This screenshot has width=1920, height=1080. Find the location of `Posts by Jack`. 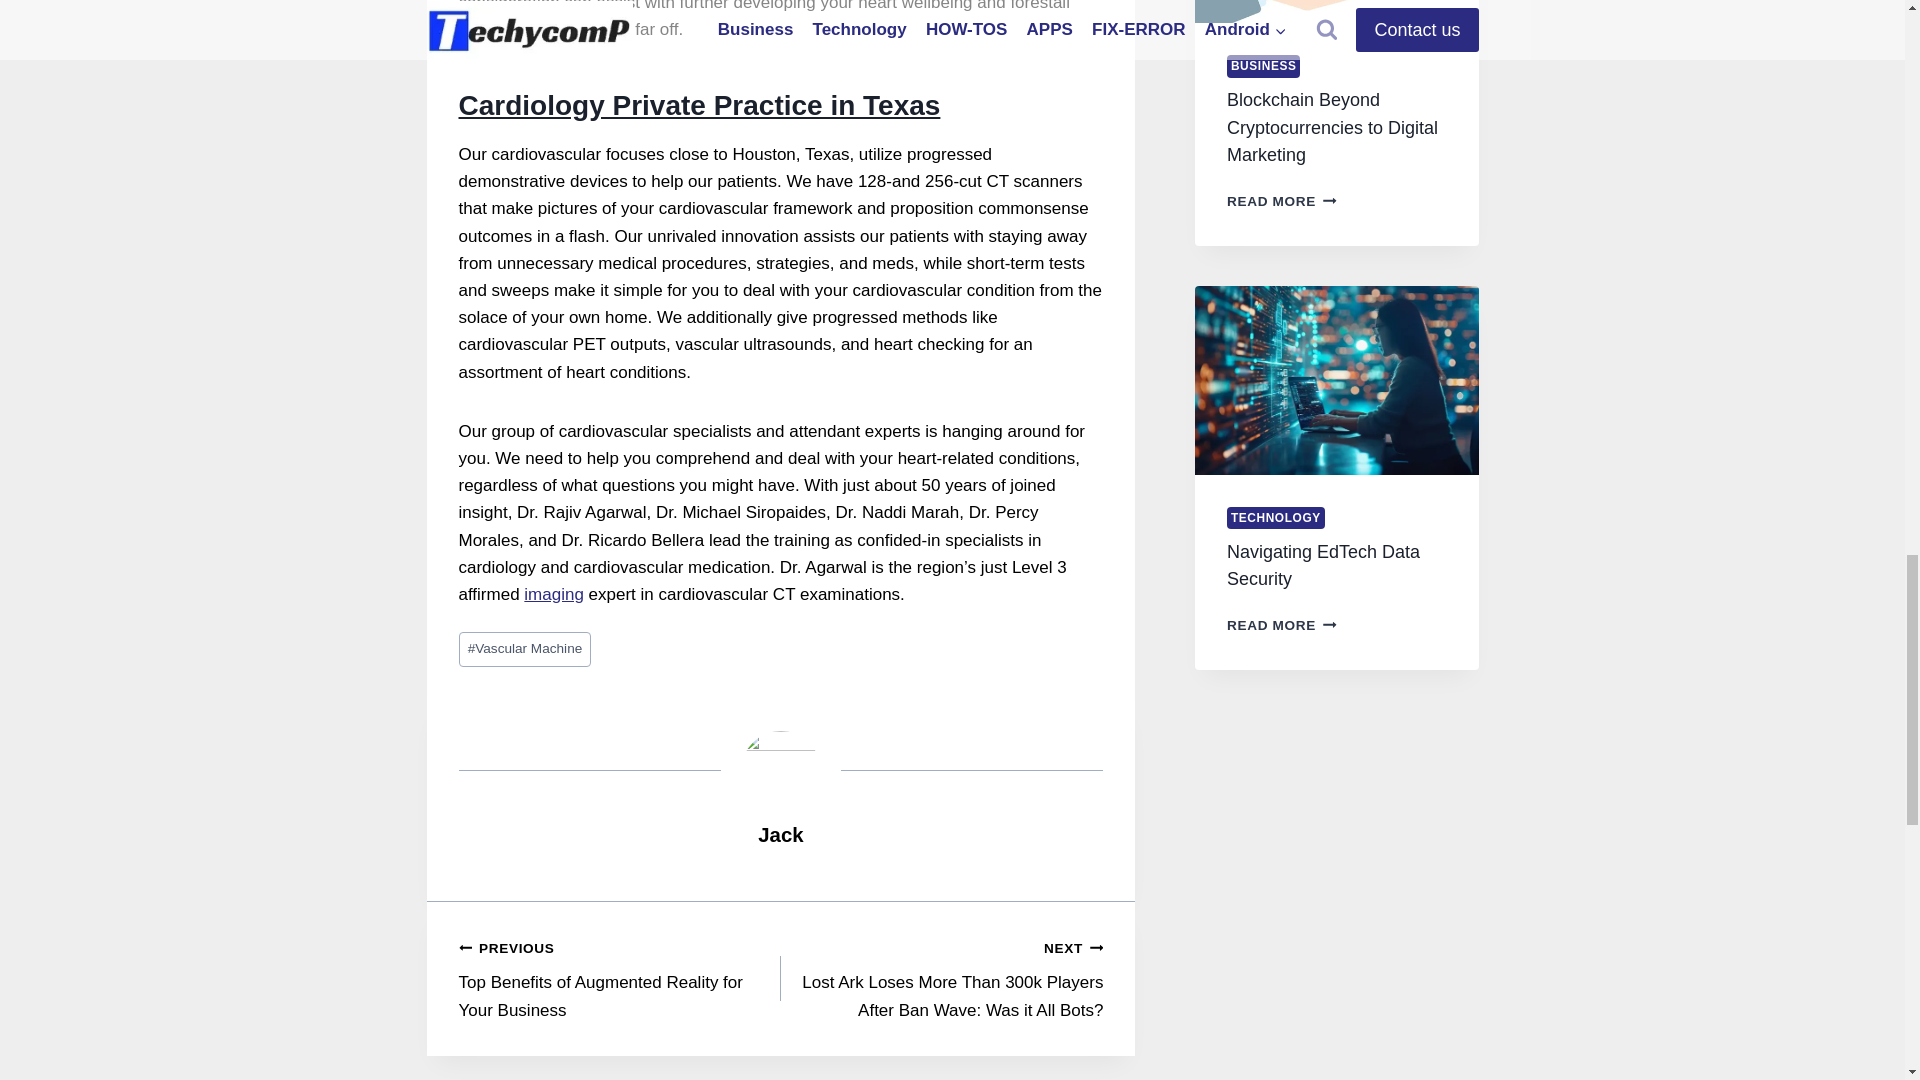

Posts by Jack is located at coordinates (780, 834).